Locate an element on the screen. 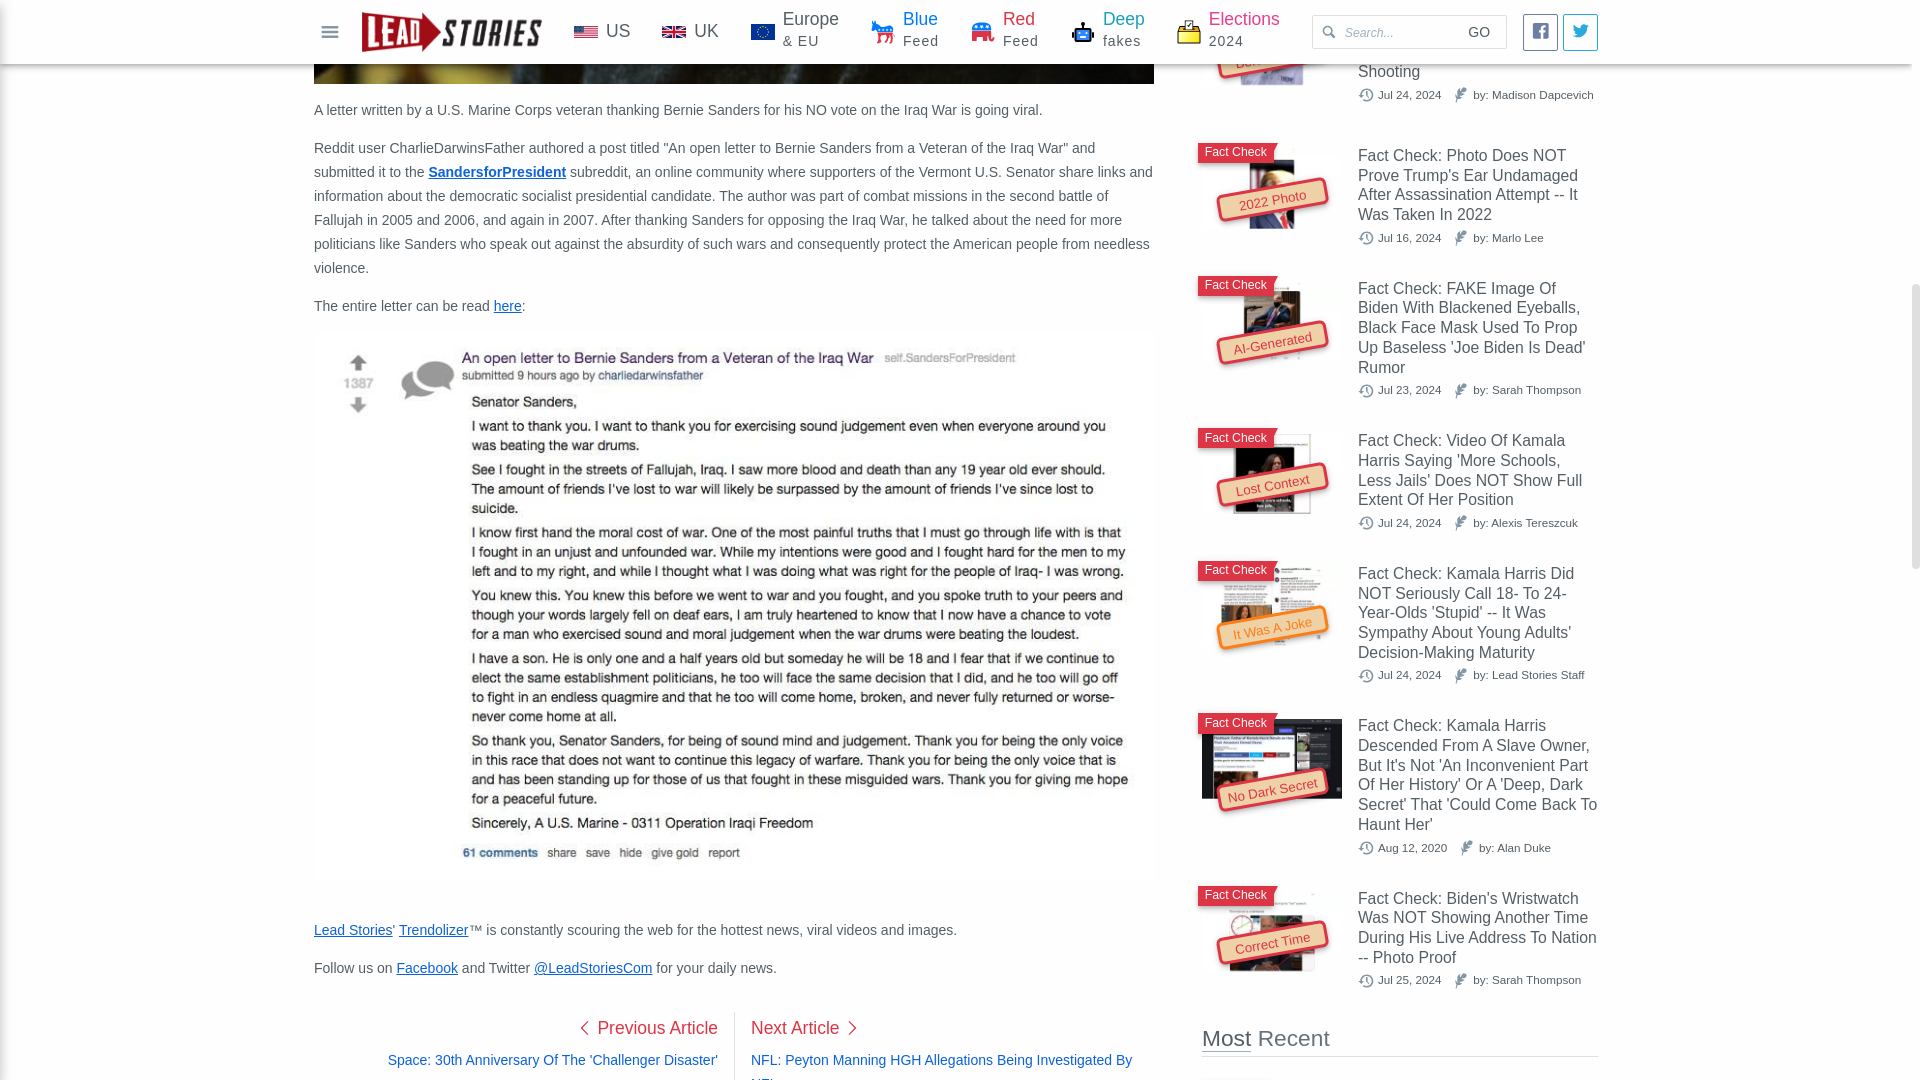 This screenshot has width=1920, height=1080. Trendolizer is located at coordinates (434, 930).